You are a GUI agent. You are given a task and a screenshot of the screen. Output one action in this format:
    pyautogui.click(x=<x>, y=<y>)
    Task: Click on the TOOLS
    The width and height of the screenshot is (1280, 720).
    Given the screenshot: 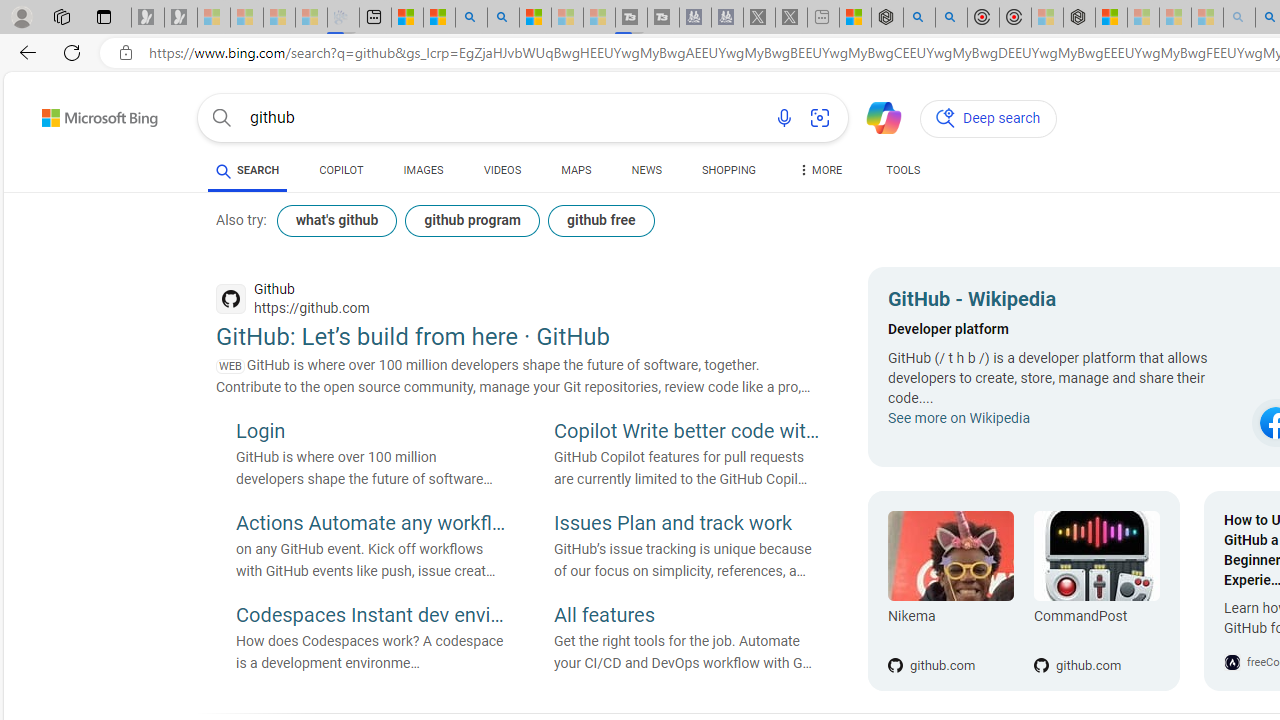 What is the action you would take?
    pyautogui.click(x=904, y=174)
    